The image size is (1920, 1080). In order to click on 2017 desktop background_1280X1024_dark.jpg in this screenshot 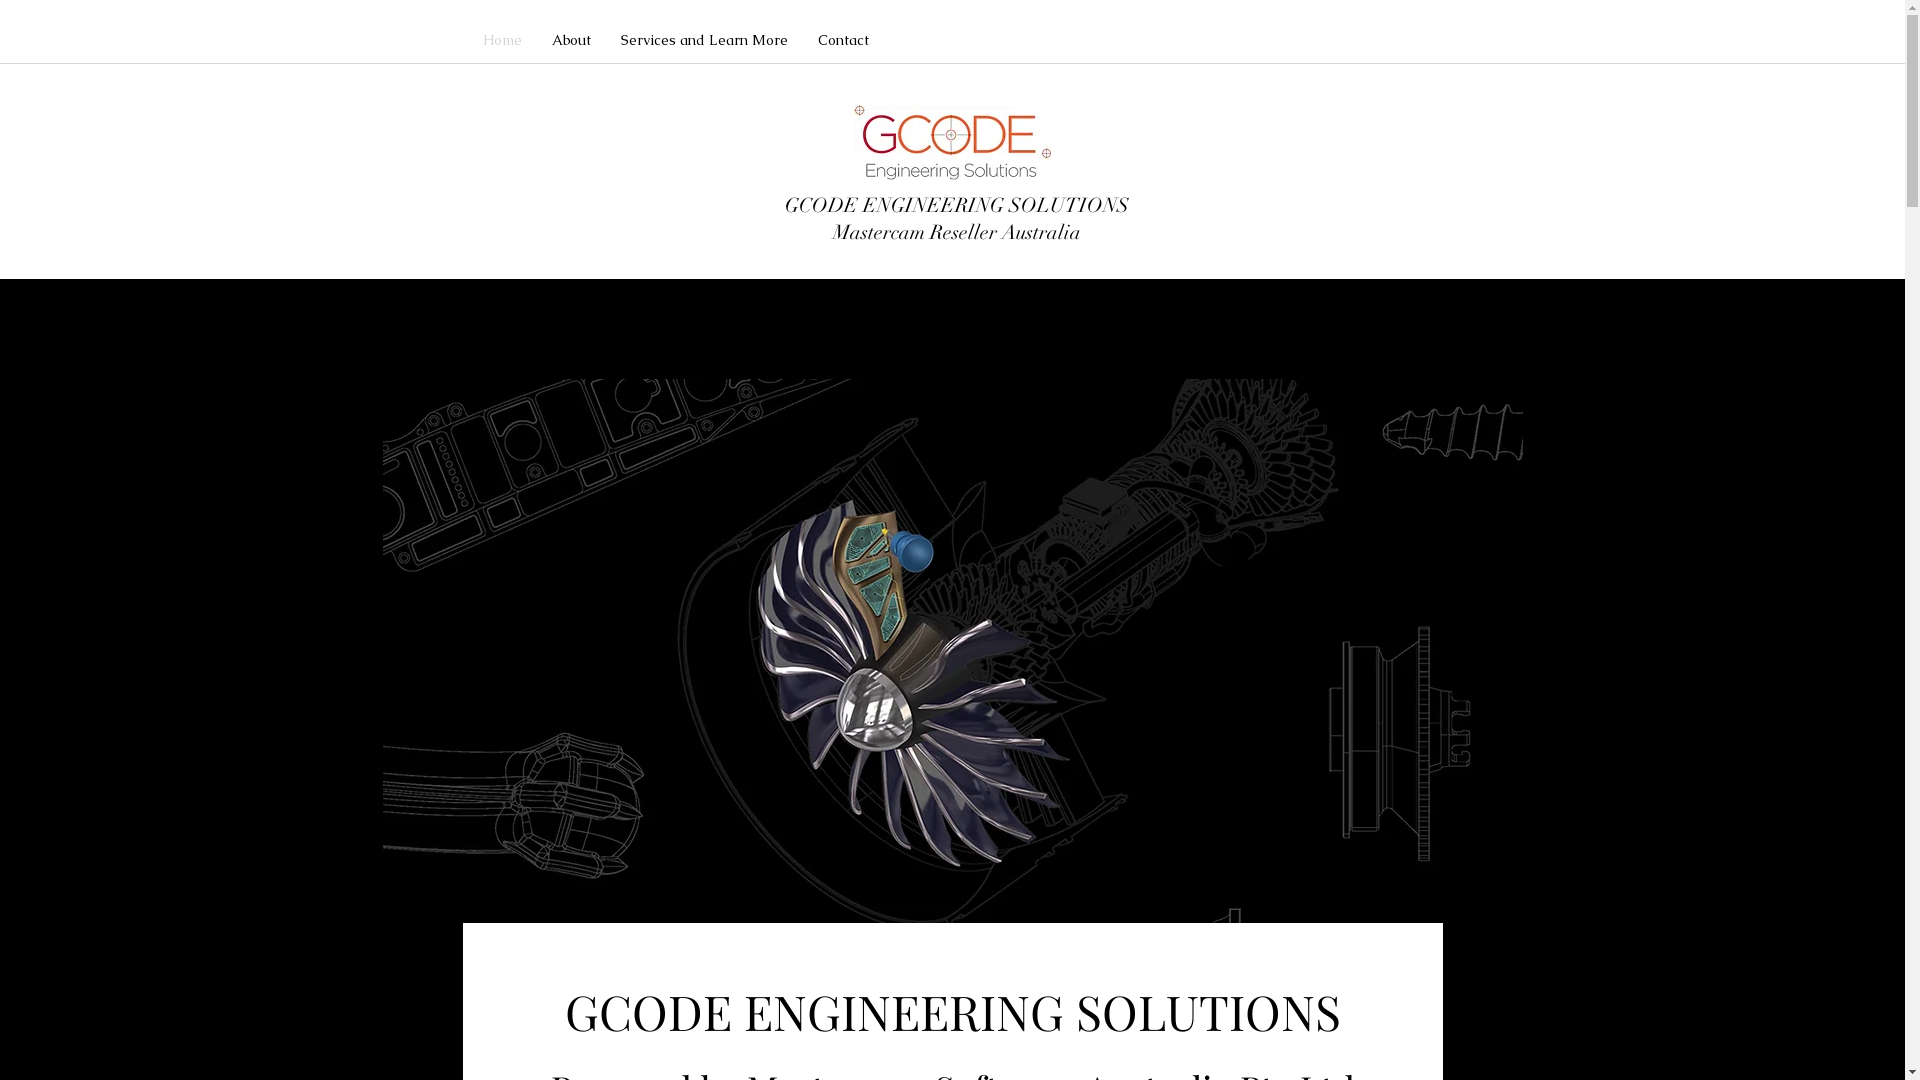, I will do `click(952, 679)`.